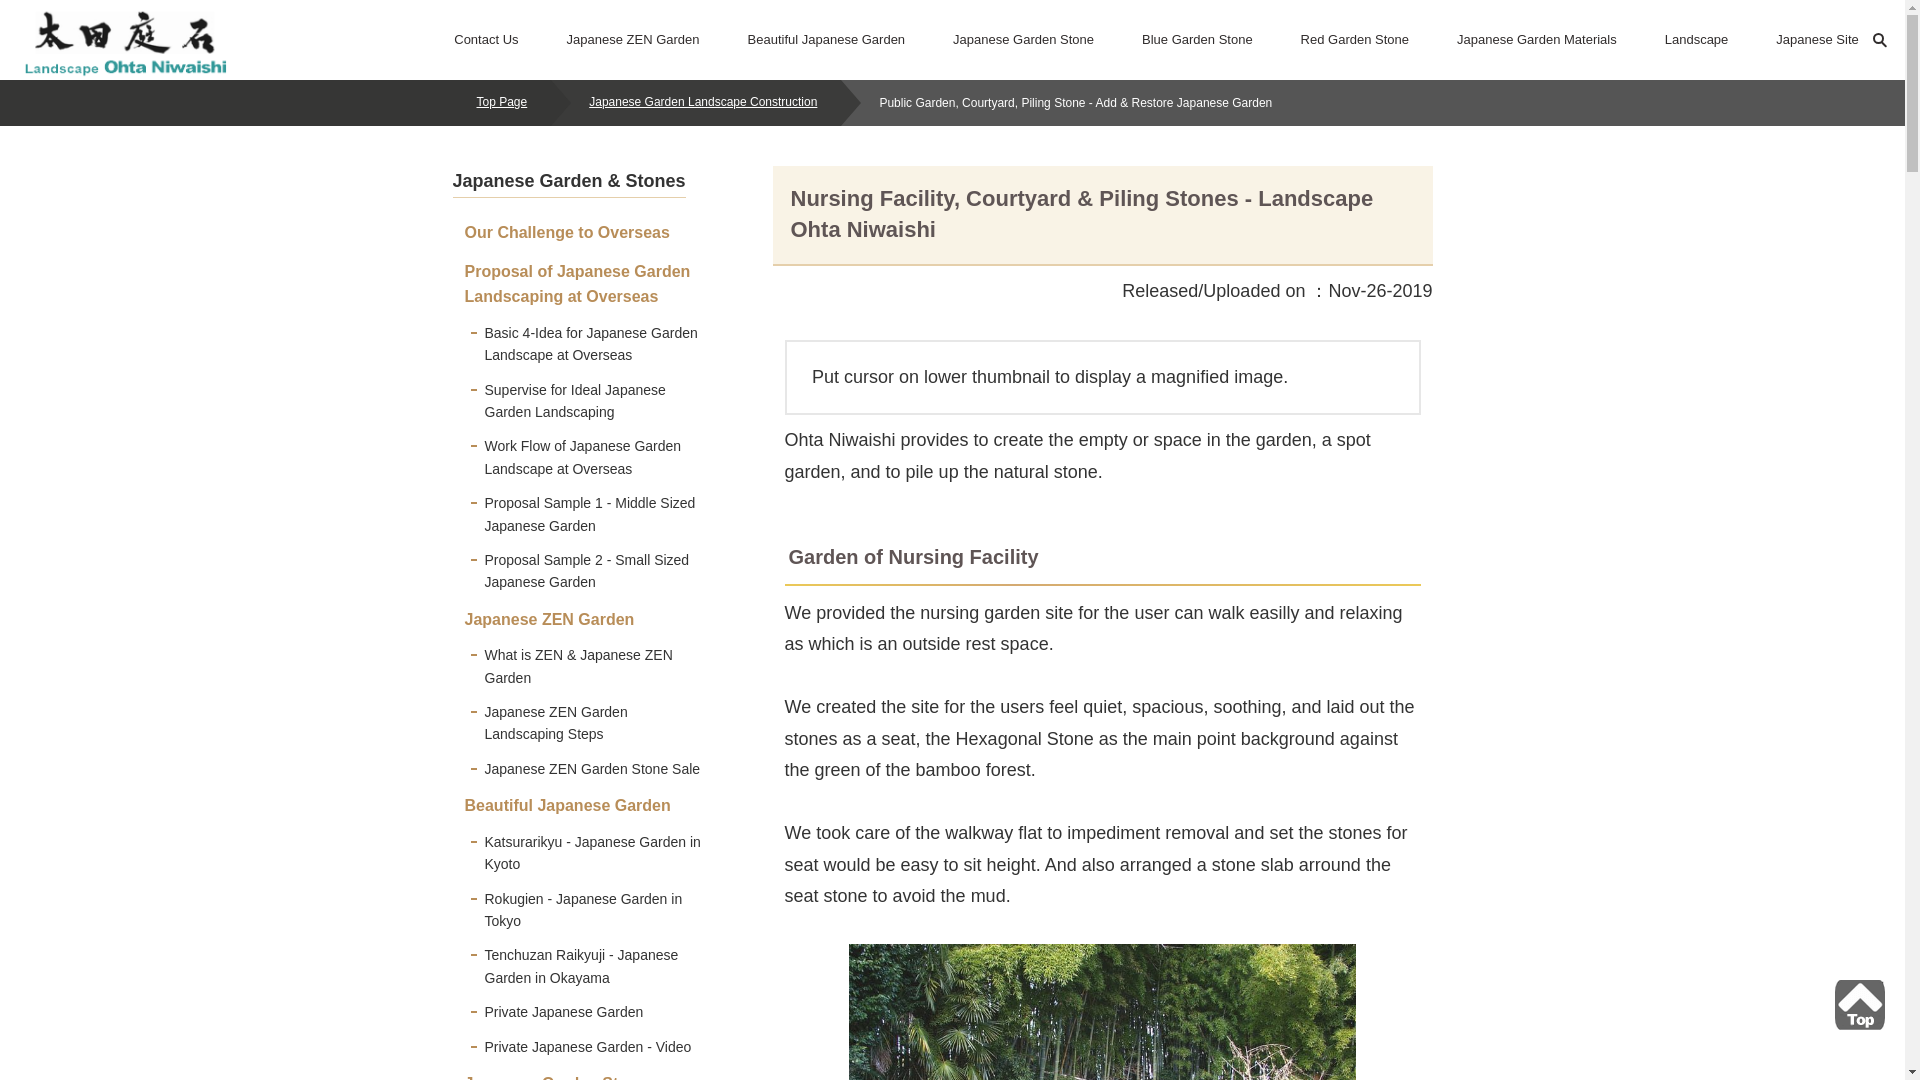  I want to click on Japanese Garden Stone, so click(1023, 40).